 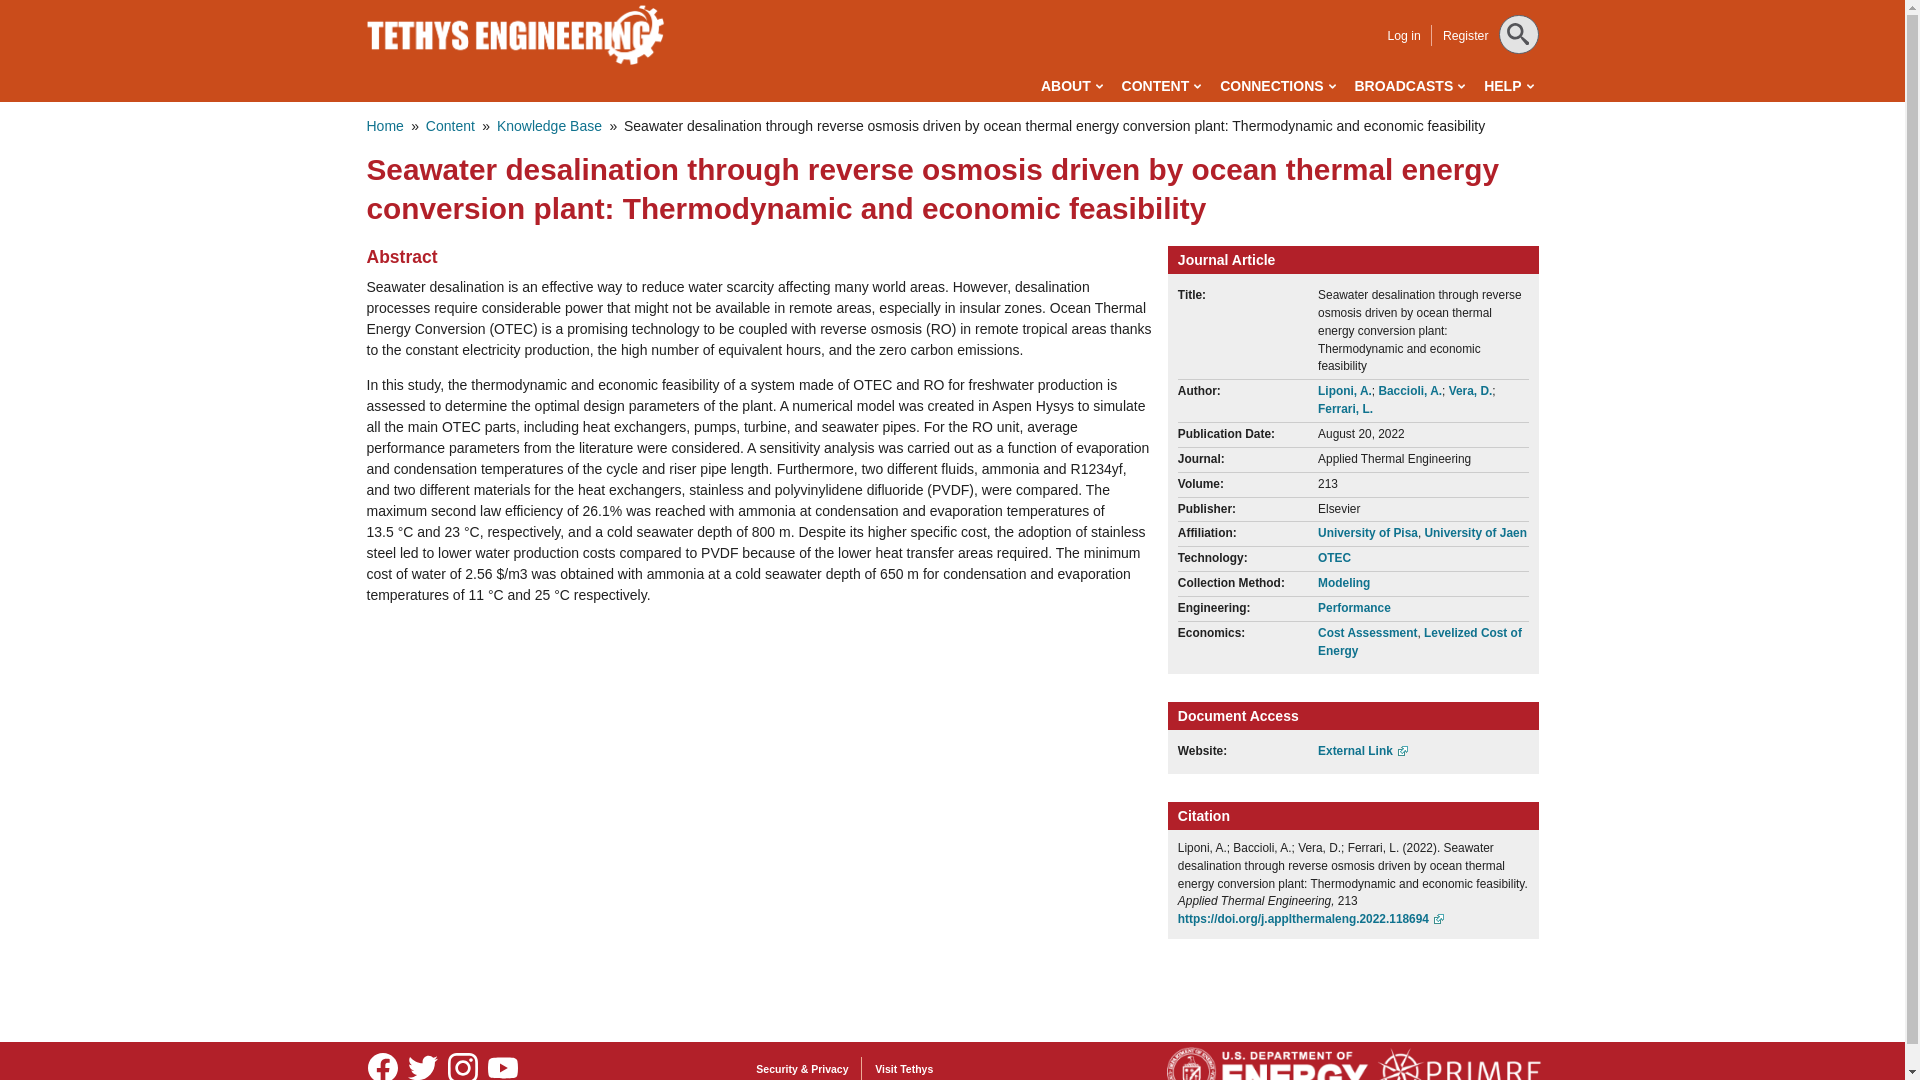 I want to click on Baccioli, A., so click(x=1410, y=391).